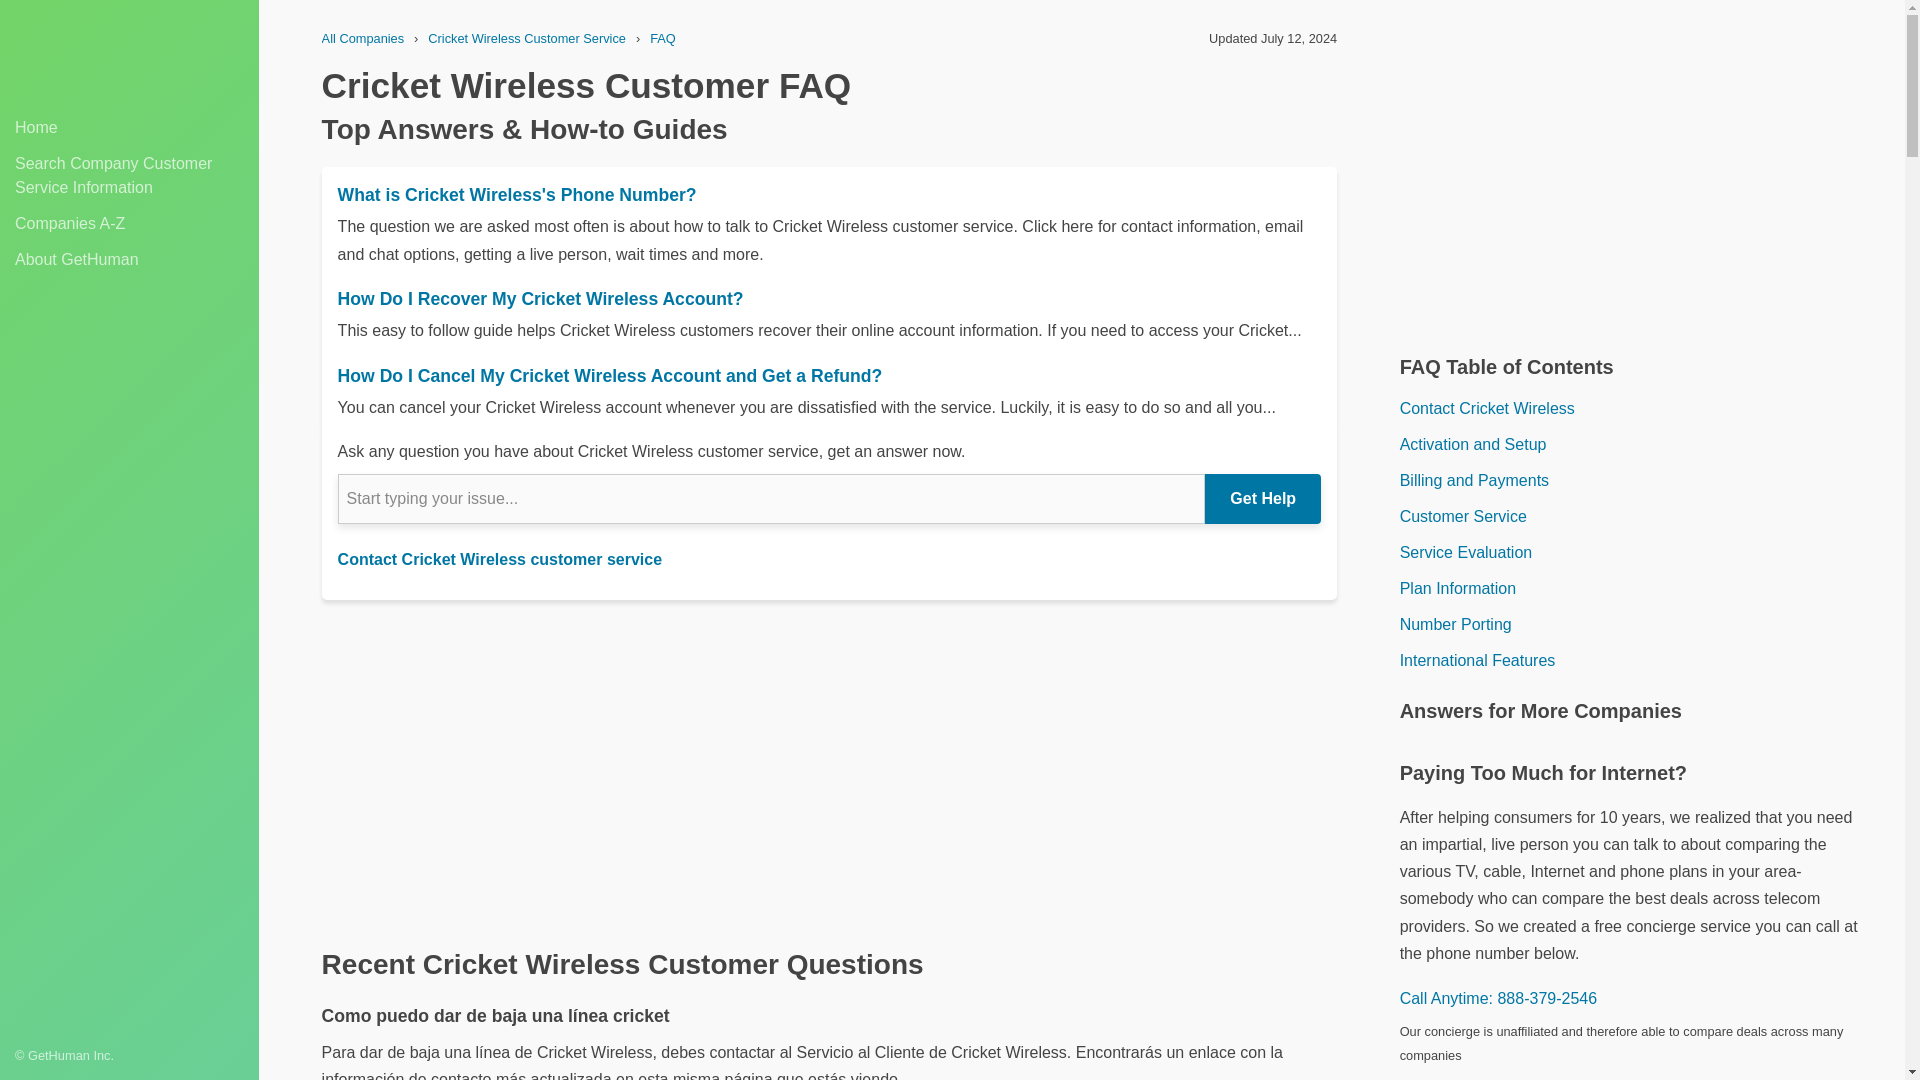 This screenshot has width=1920, height=1080. Describe the element at coordinates (500, 559) in the screenshot. I see `Contact Cricket Wireless customer service` at that location.